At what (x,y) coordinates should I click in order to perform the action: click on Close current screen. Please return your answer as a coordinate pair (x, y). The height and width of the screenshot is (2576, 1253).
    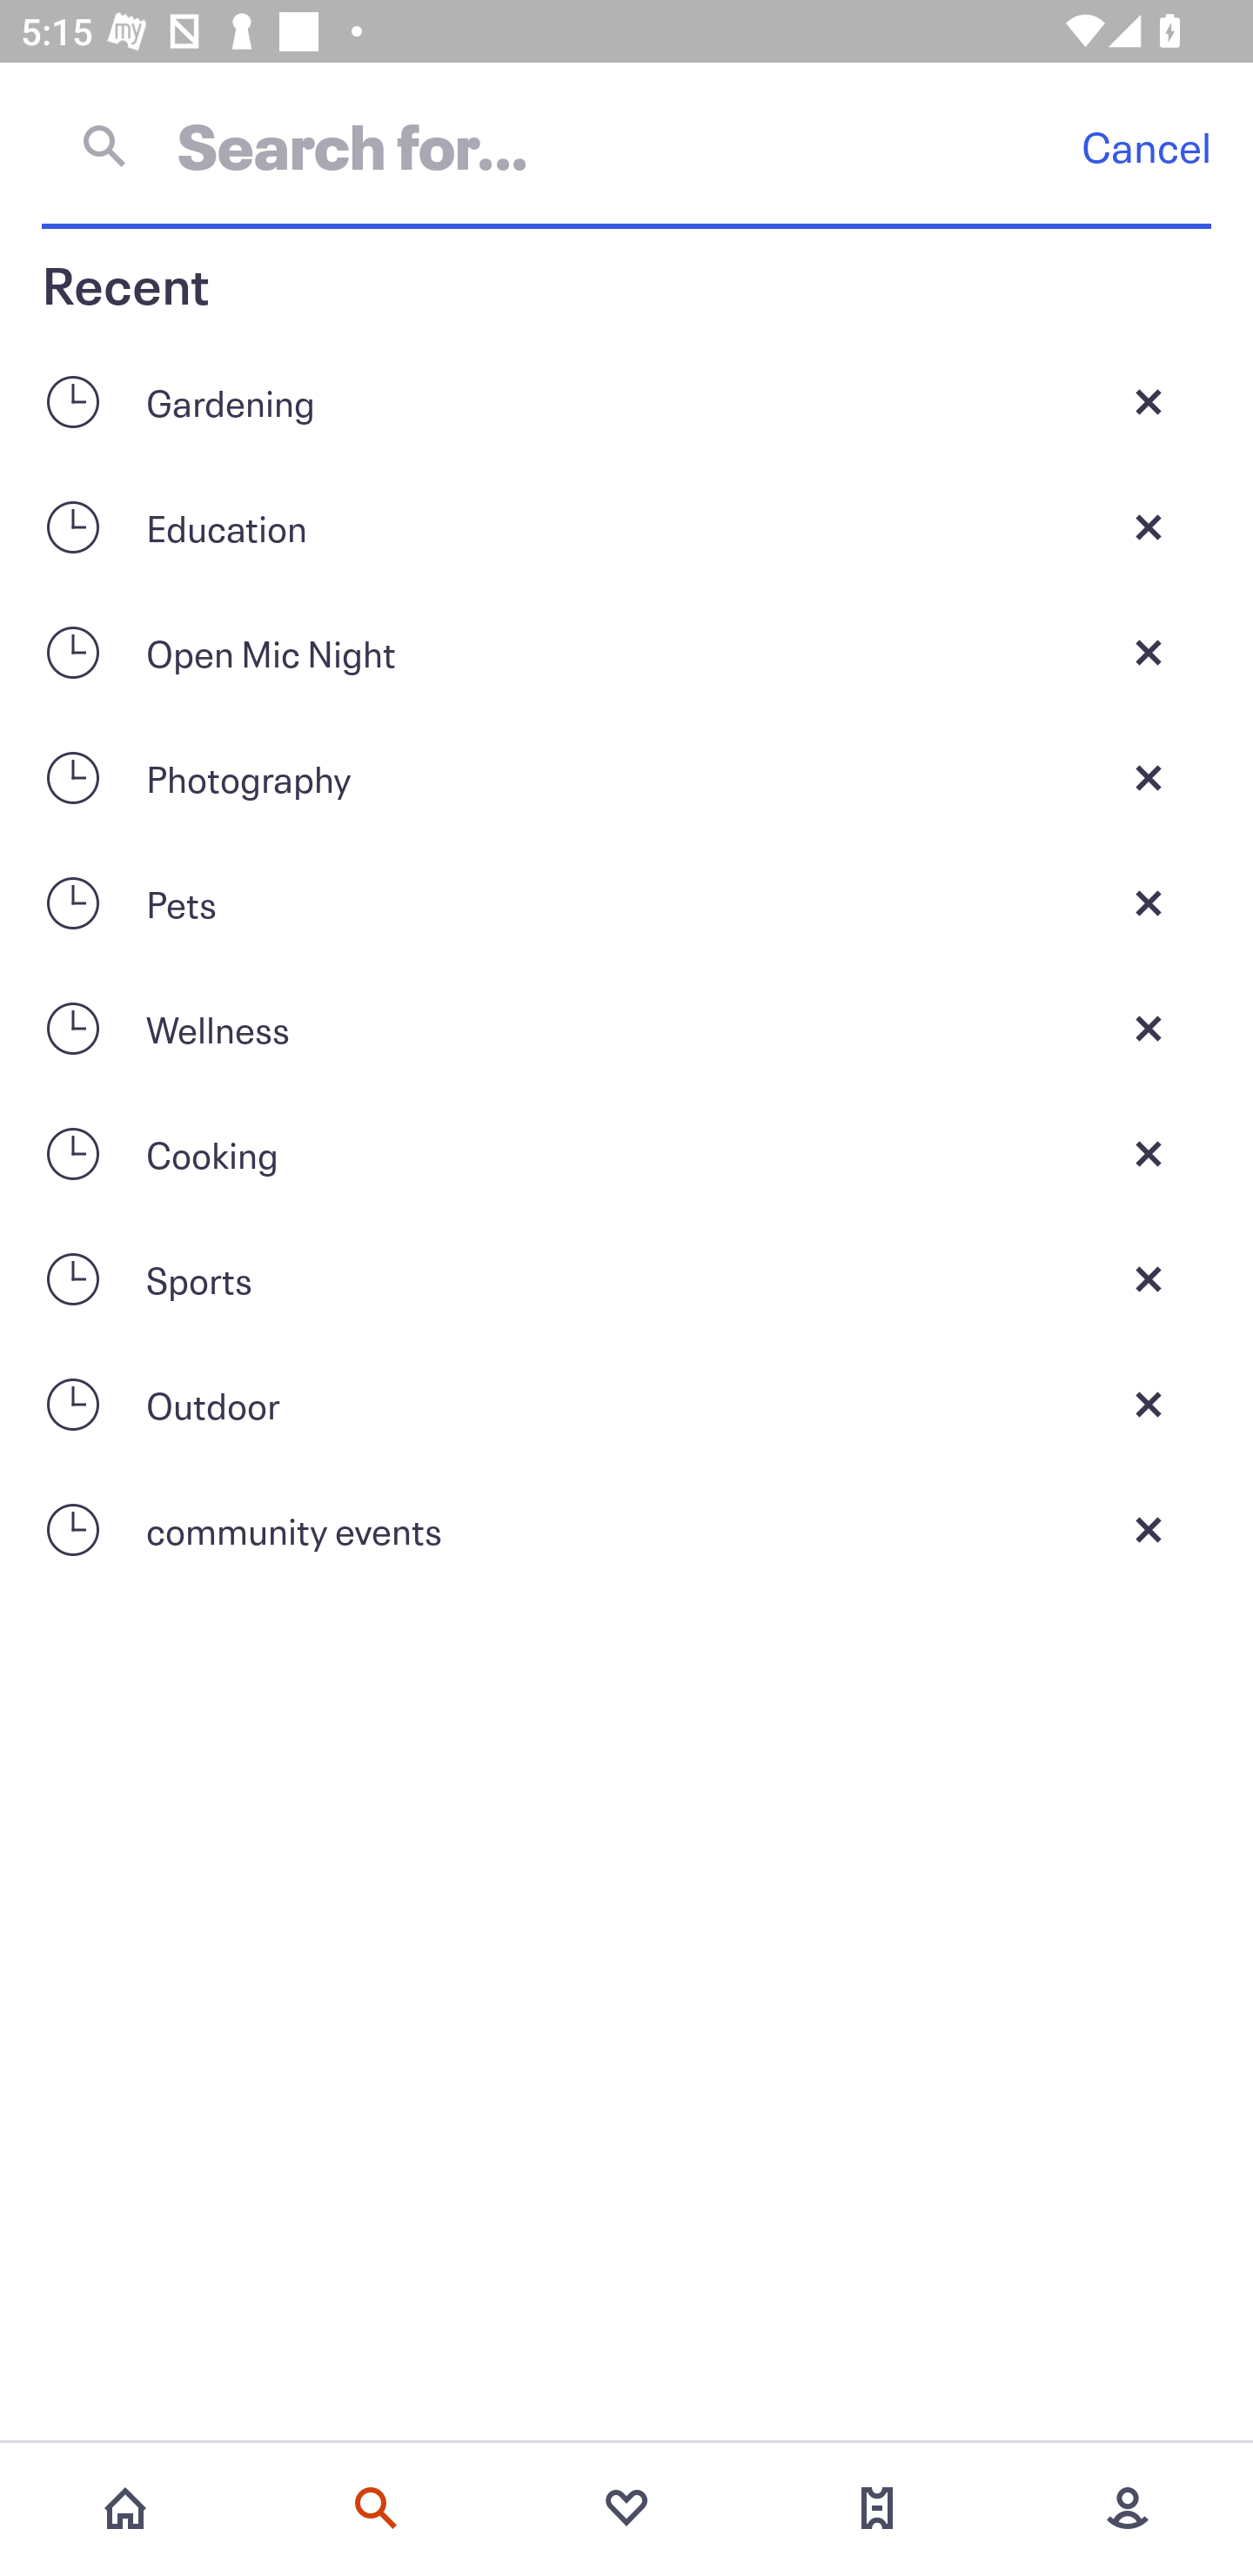
    Looking at the image, I should click on (1149, 1405).